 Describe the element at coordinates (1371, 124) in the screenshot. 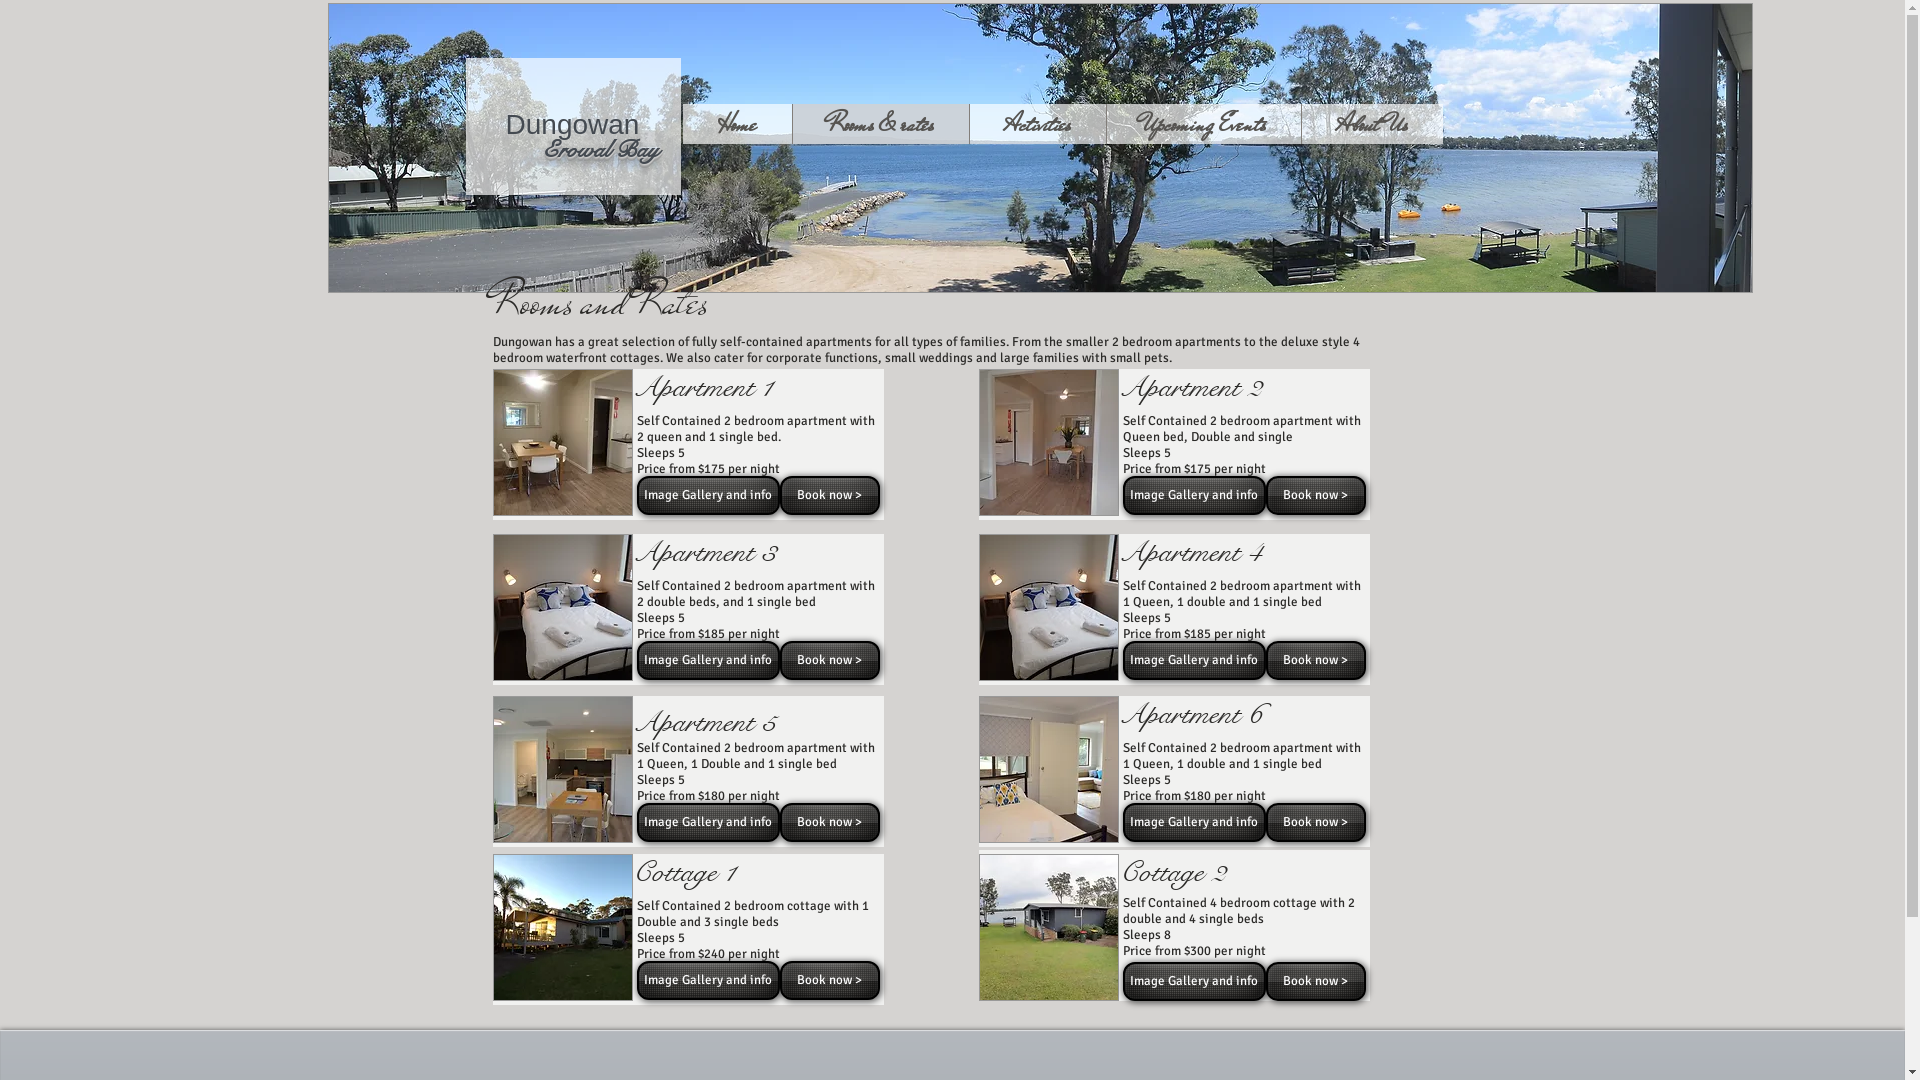

I see `About Us` at that location.